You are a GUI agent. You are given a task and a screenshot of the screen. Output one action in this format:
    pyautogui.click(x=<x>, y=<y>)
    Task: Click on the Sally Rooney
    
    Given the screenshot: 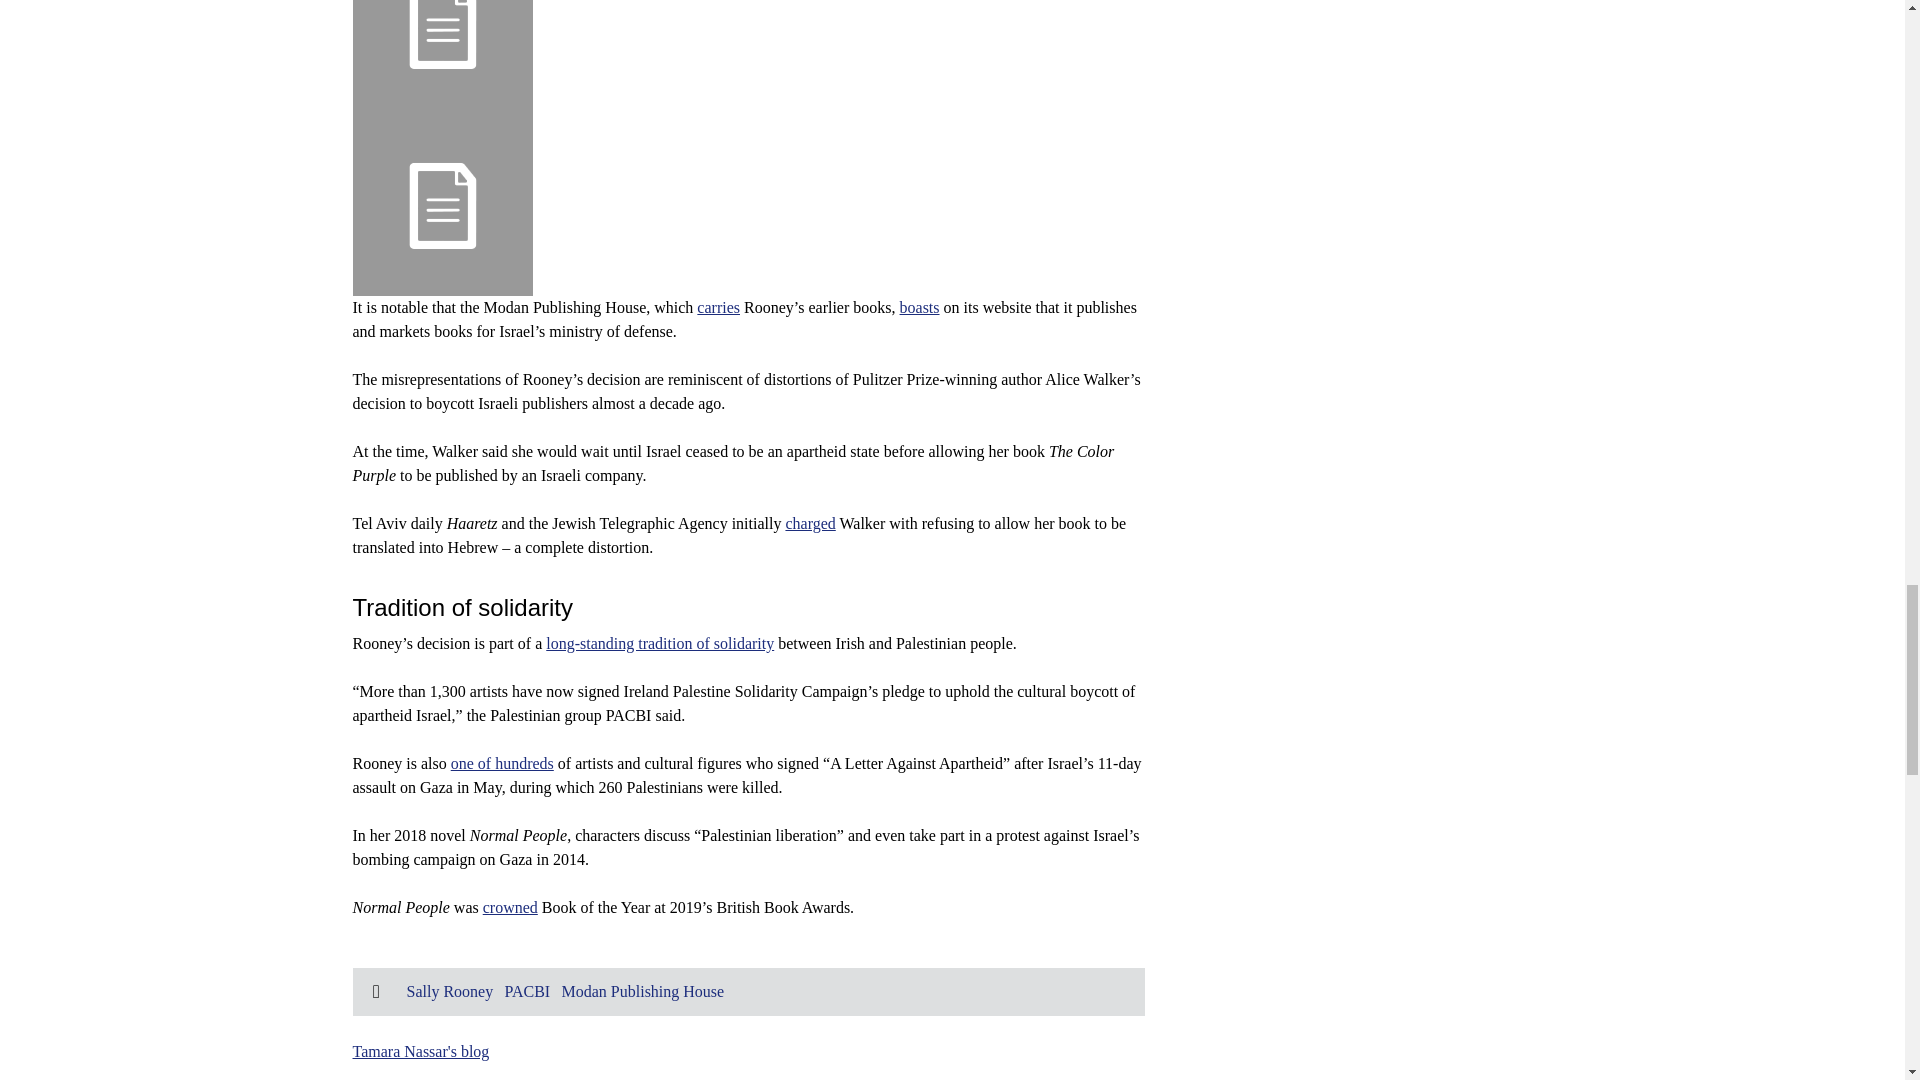 What is the action you would take?
    pyautogui.click(x=449, y=991)
    